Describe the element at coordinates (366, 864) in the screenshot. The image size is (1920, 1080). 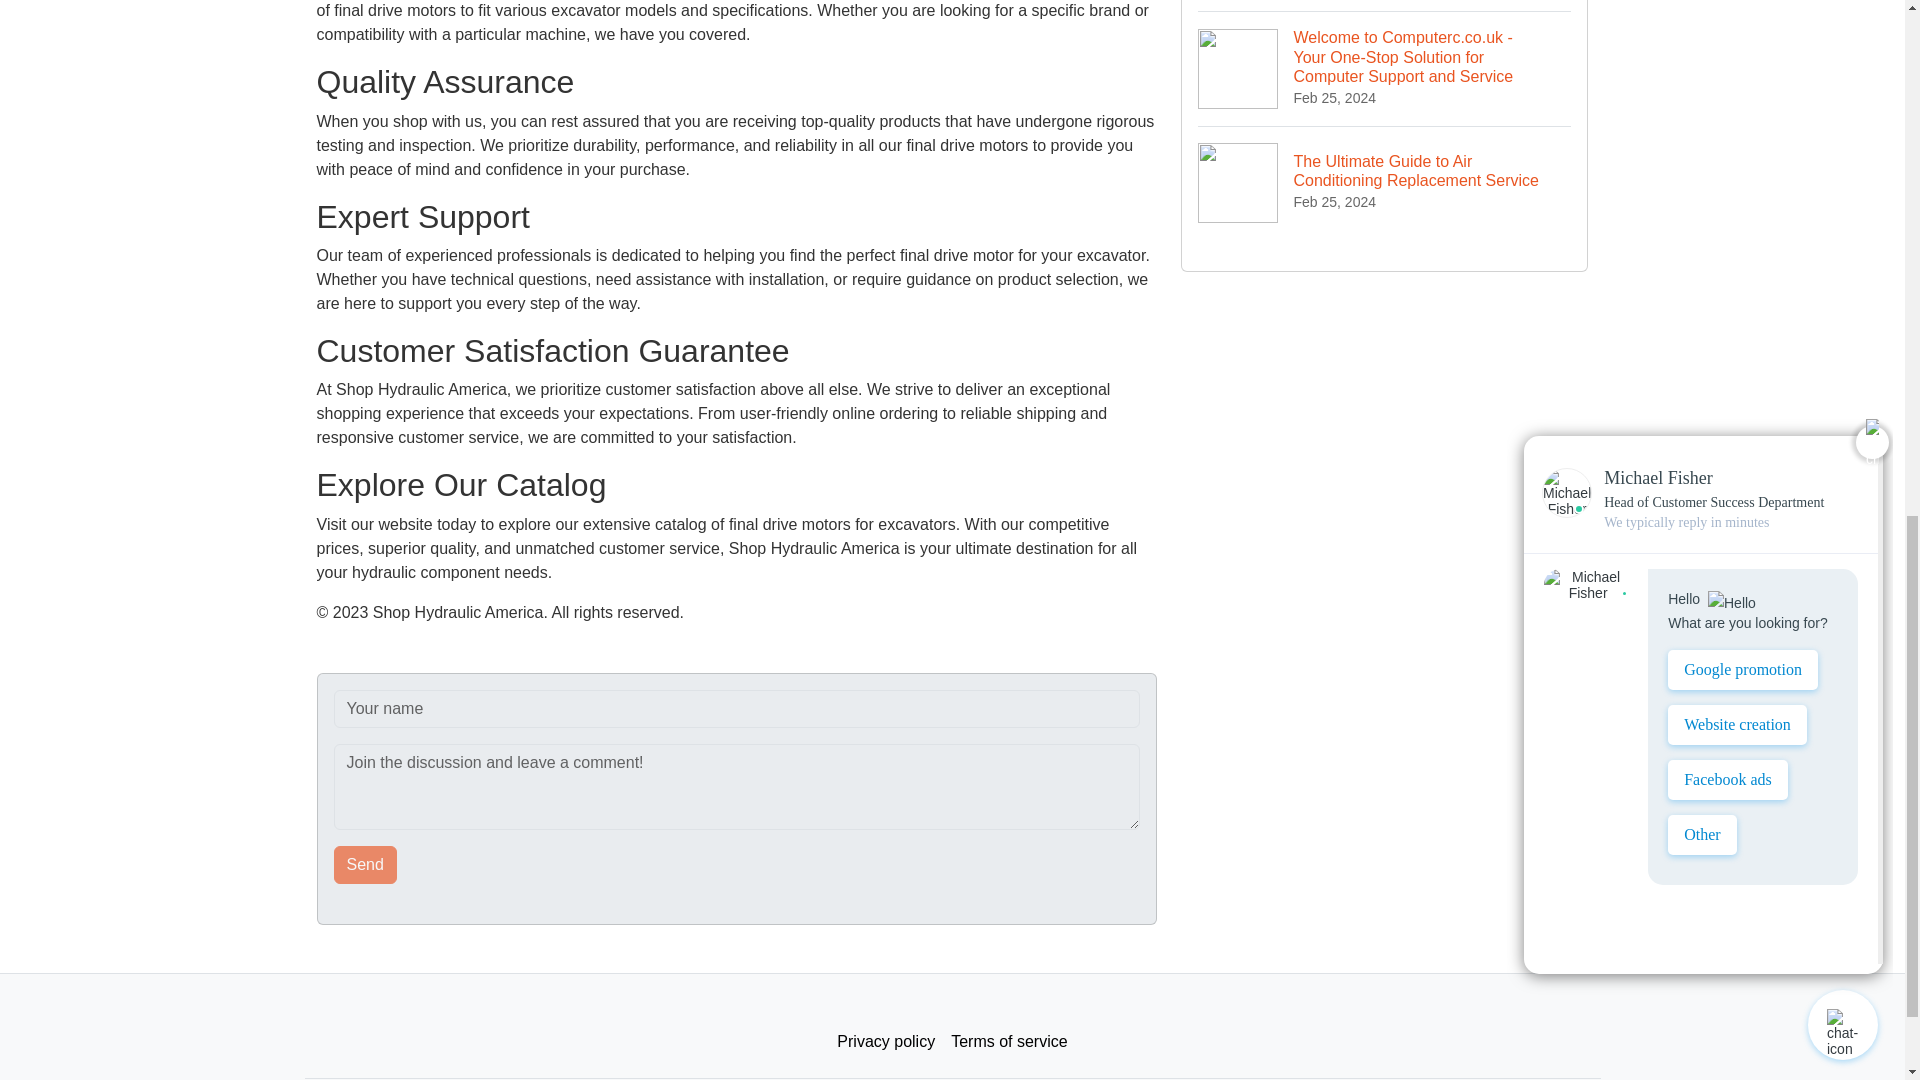
I see `Send` at that location.